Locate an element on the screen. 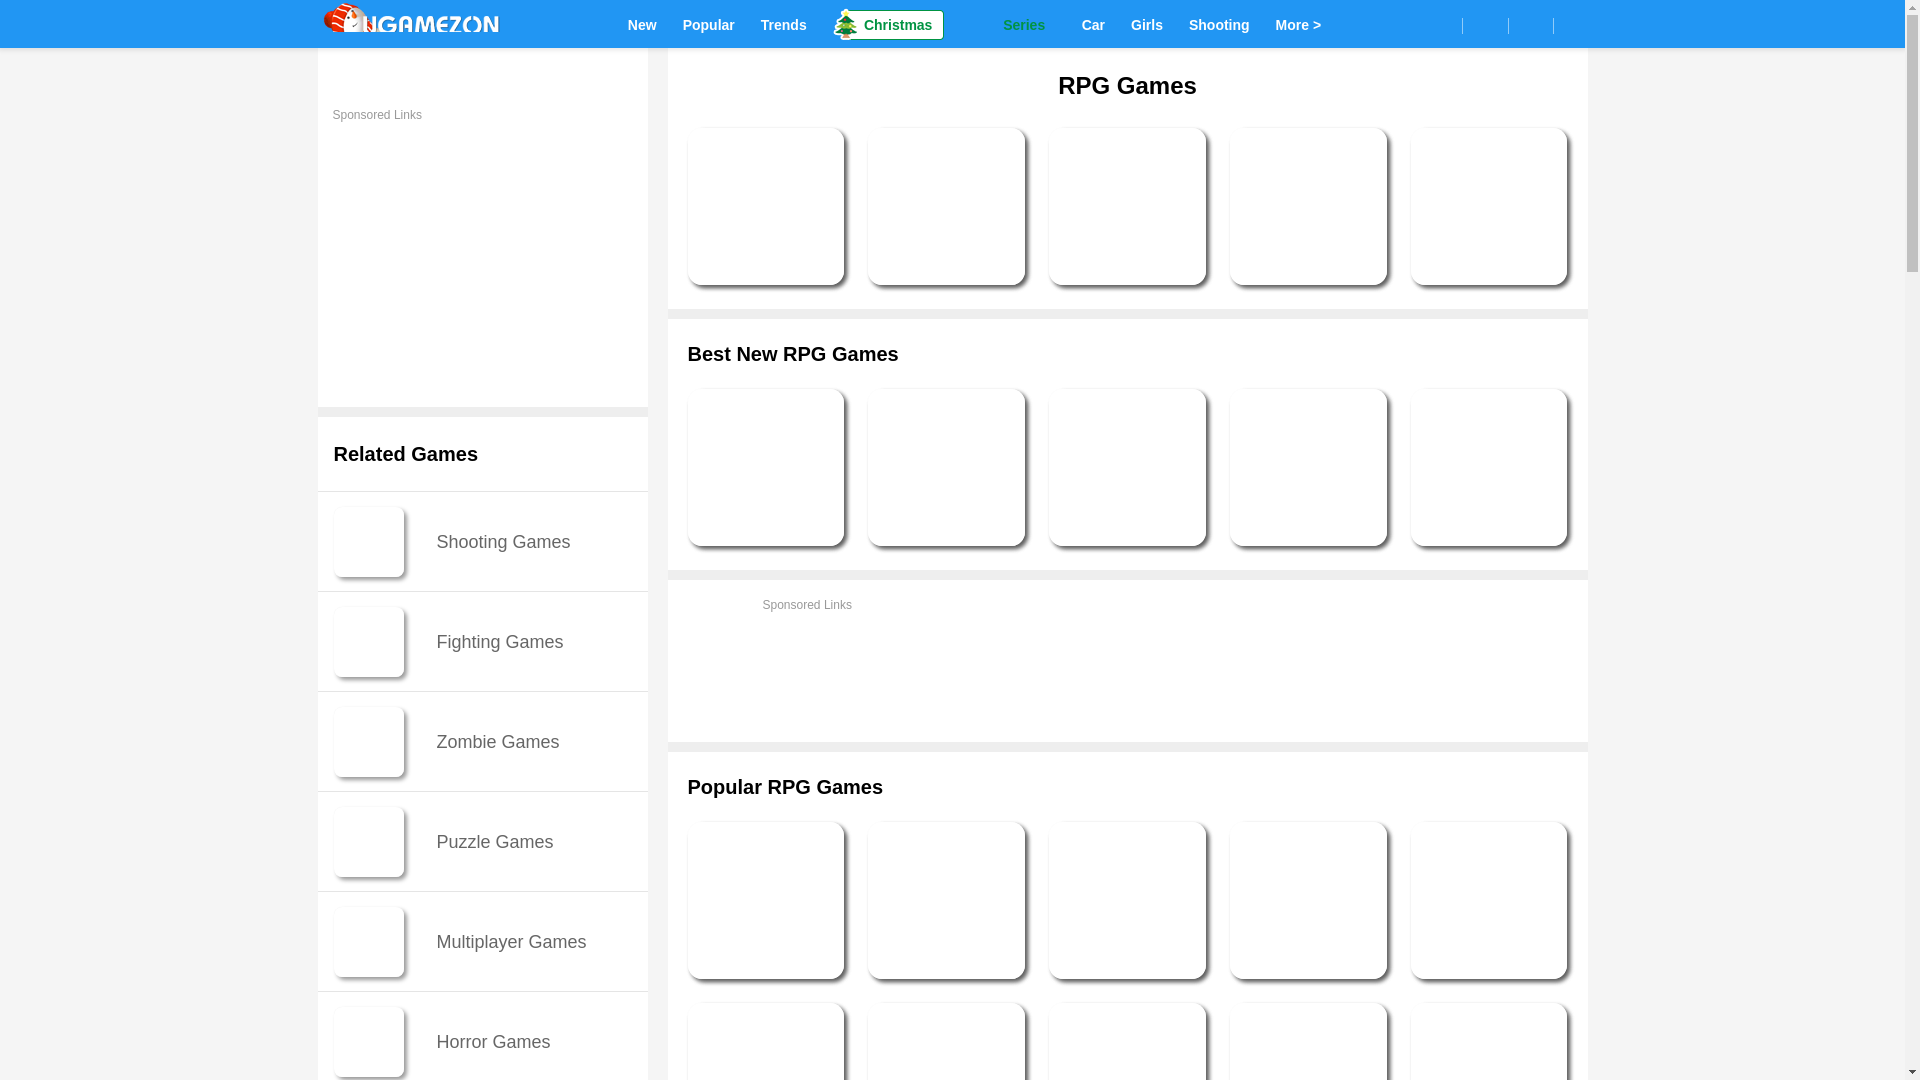 The height and width of the screenshot is (1080, 1920). Popular Games is located at coordinates (709, 23).